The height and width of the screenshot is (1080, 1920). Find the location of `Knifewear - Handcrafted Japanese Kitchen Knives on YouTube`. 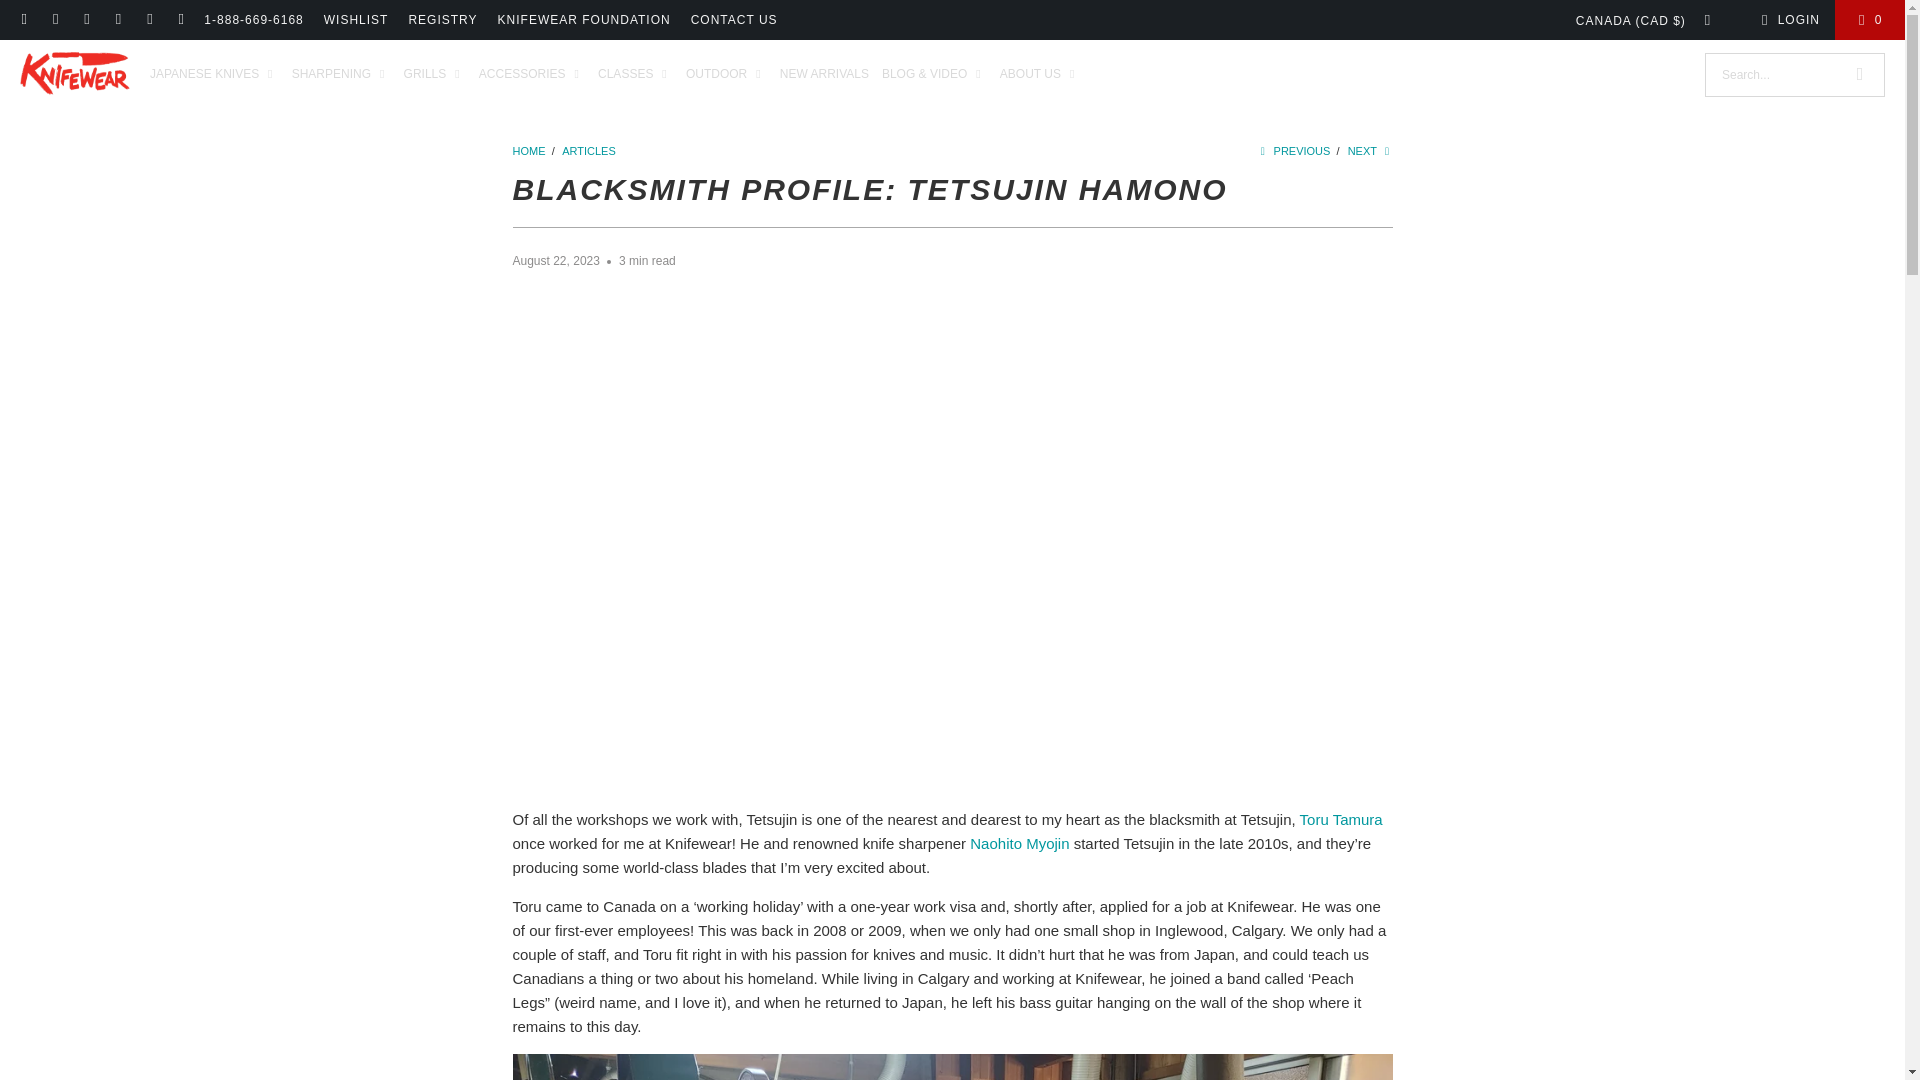

Knifewear - Handcrafted Japanese Kitchen Knives on YouTube is located at coordinates (180, 20).